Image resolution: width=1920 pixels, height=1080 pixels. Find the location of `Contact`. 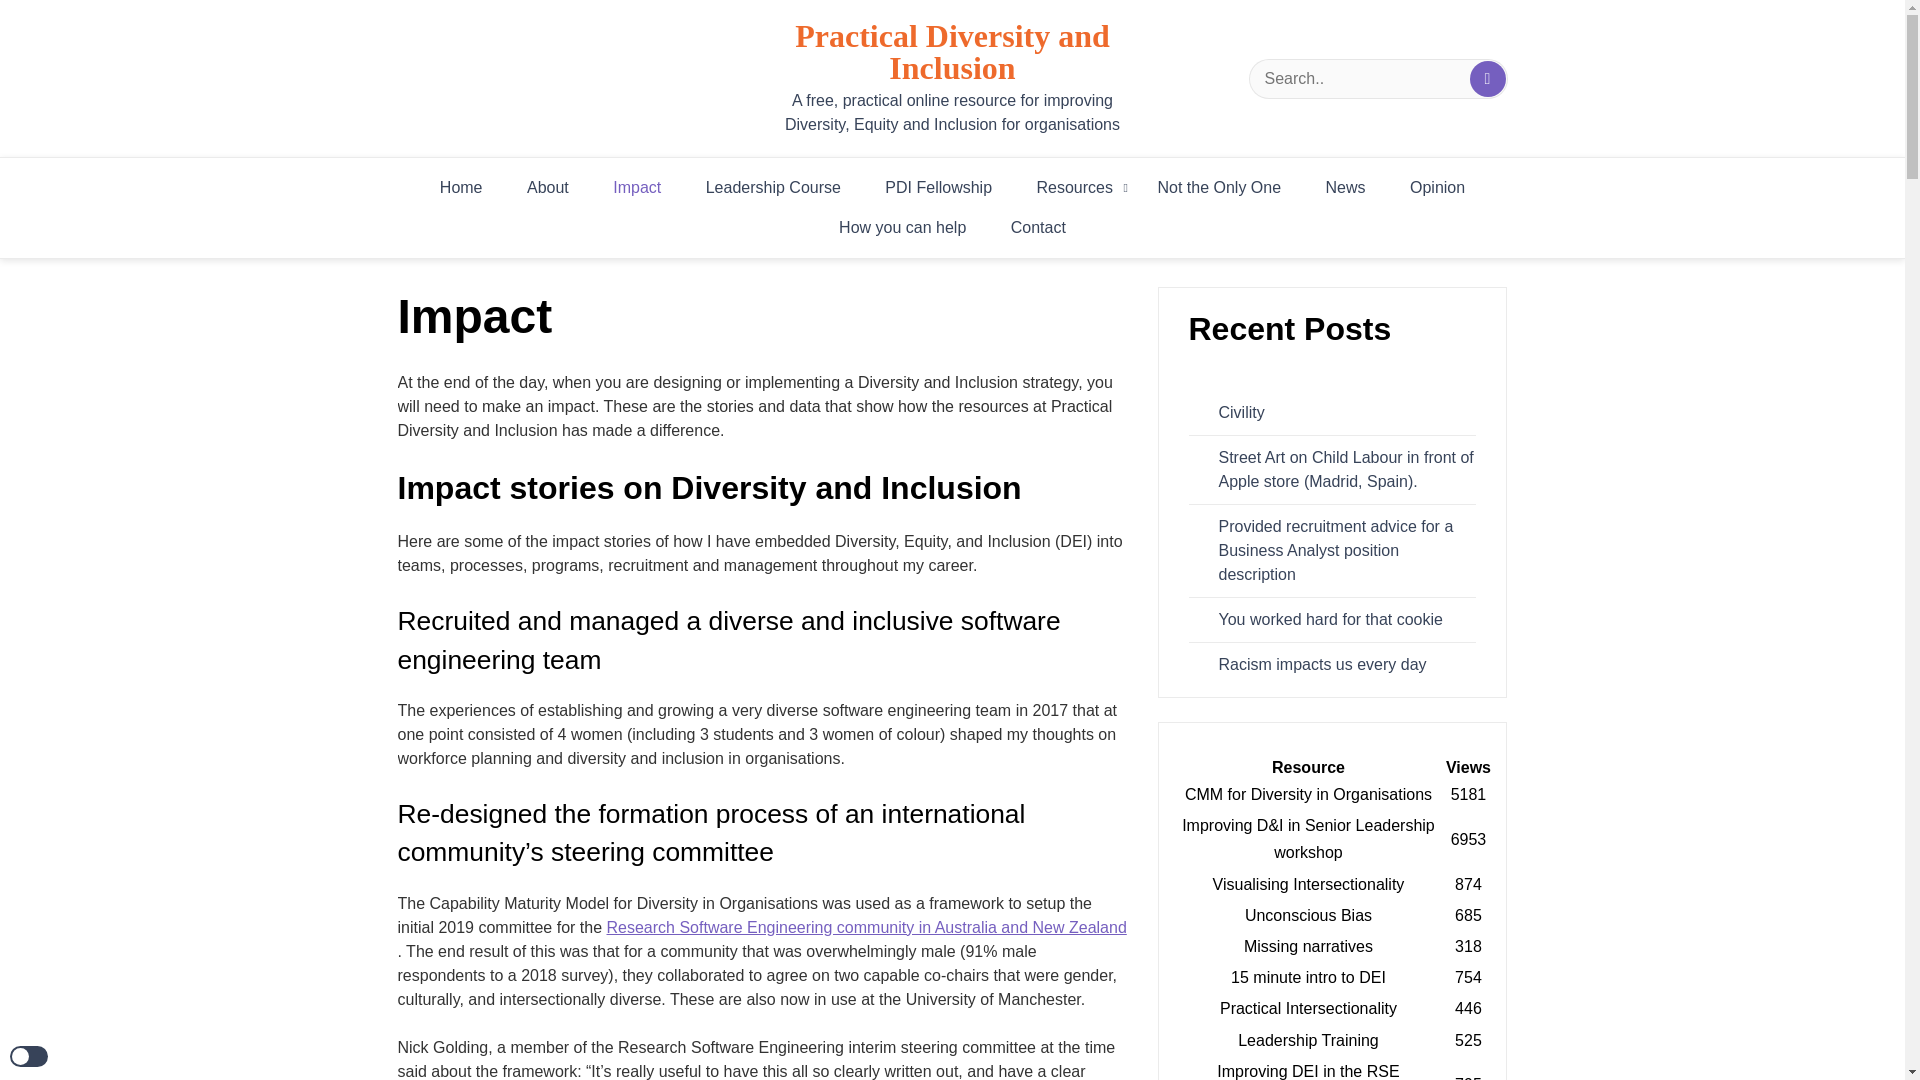

Contact is located at coordinates (1038, 228).